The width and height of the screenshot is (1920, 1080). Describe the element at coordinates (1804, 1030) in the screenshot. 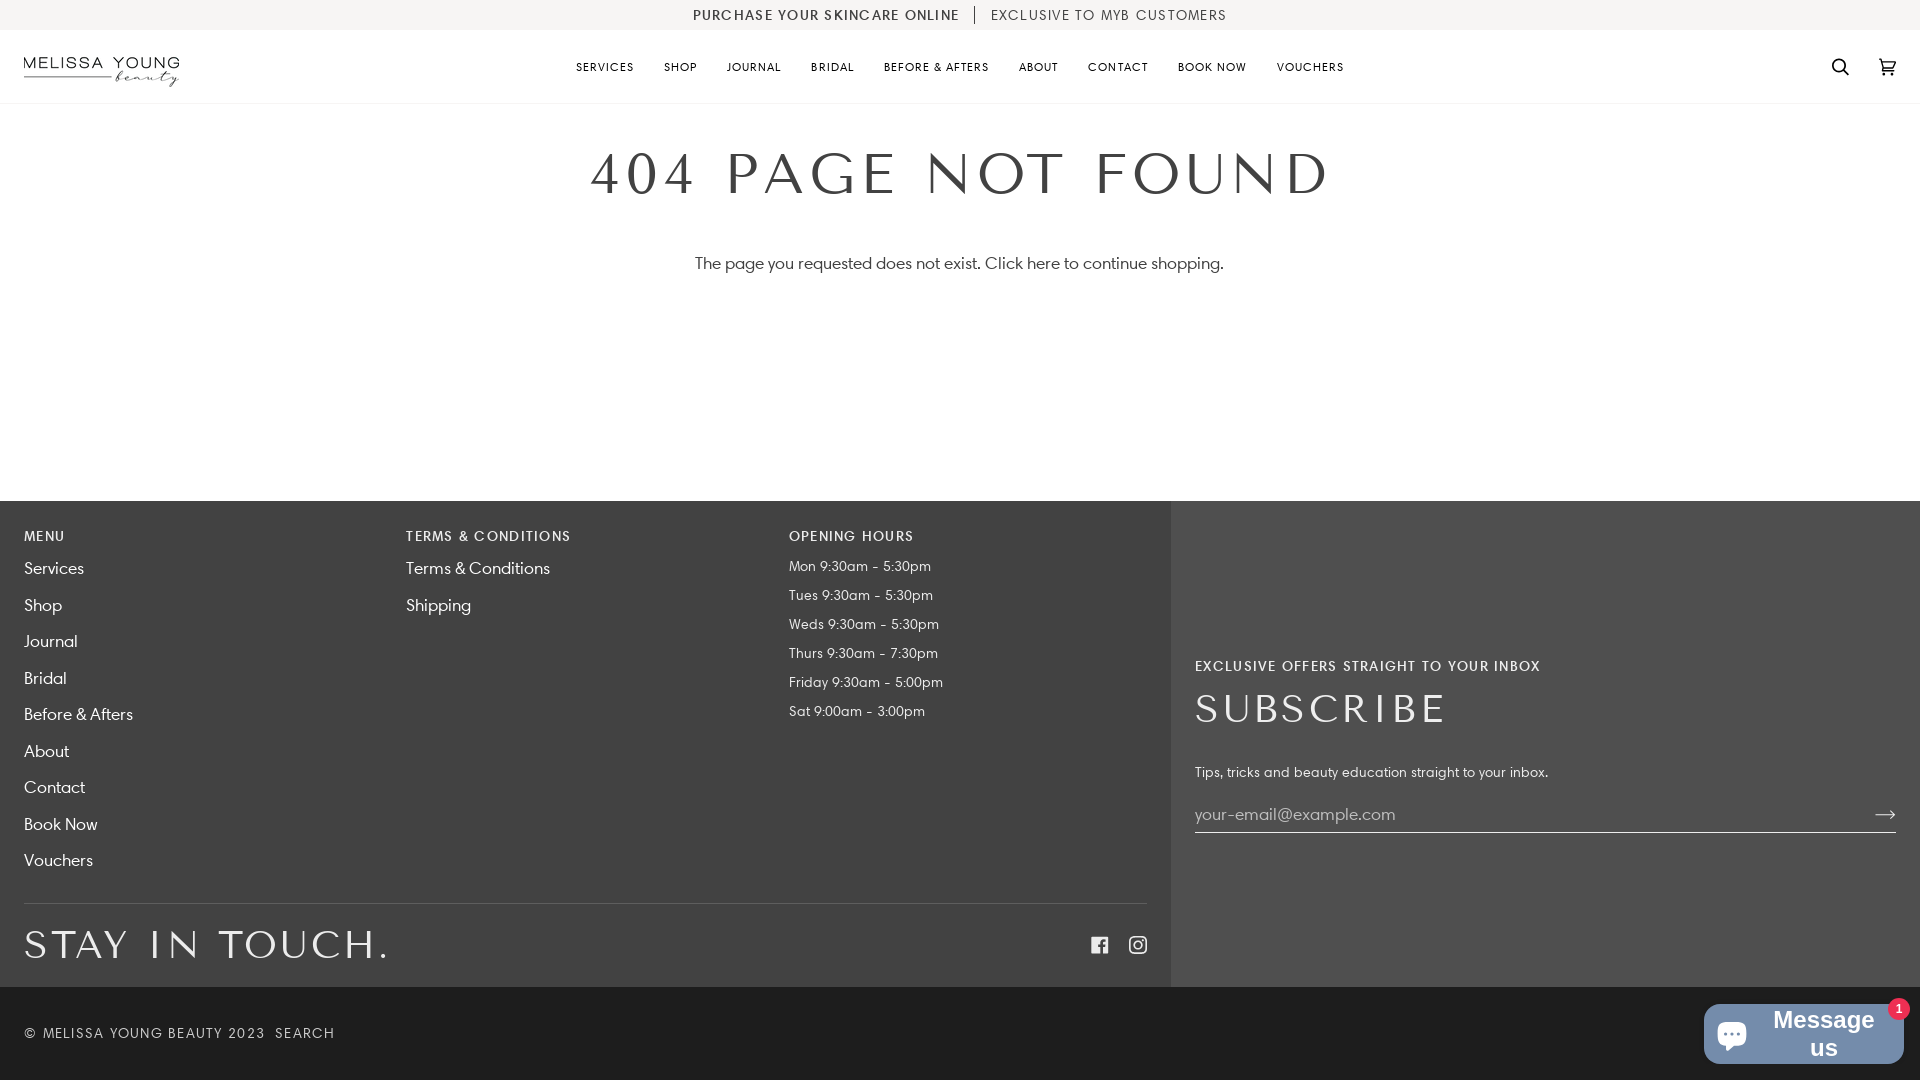

I see `Shopify online store chat` at that location.